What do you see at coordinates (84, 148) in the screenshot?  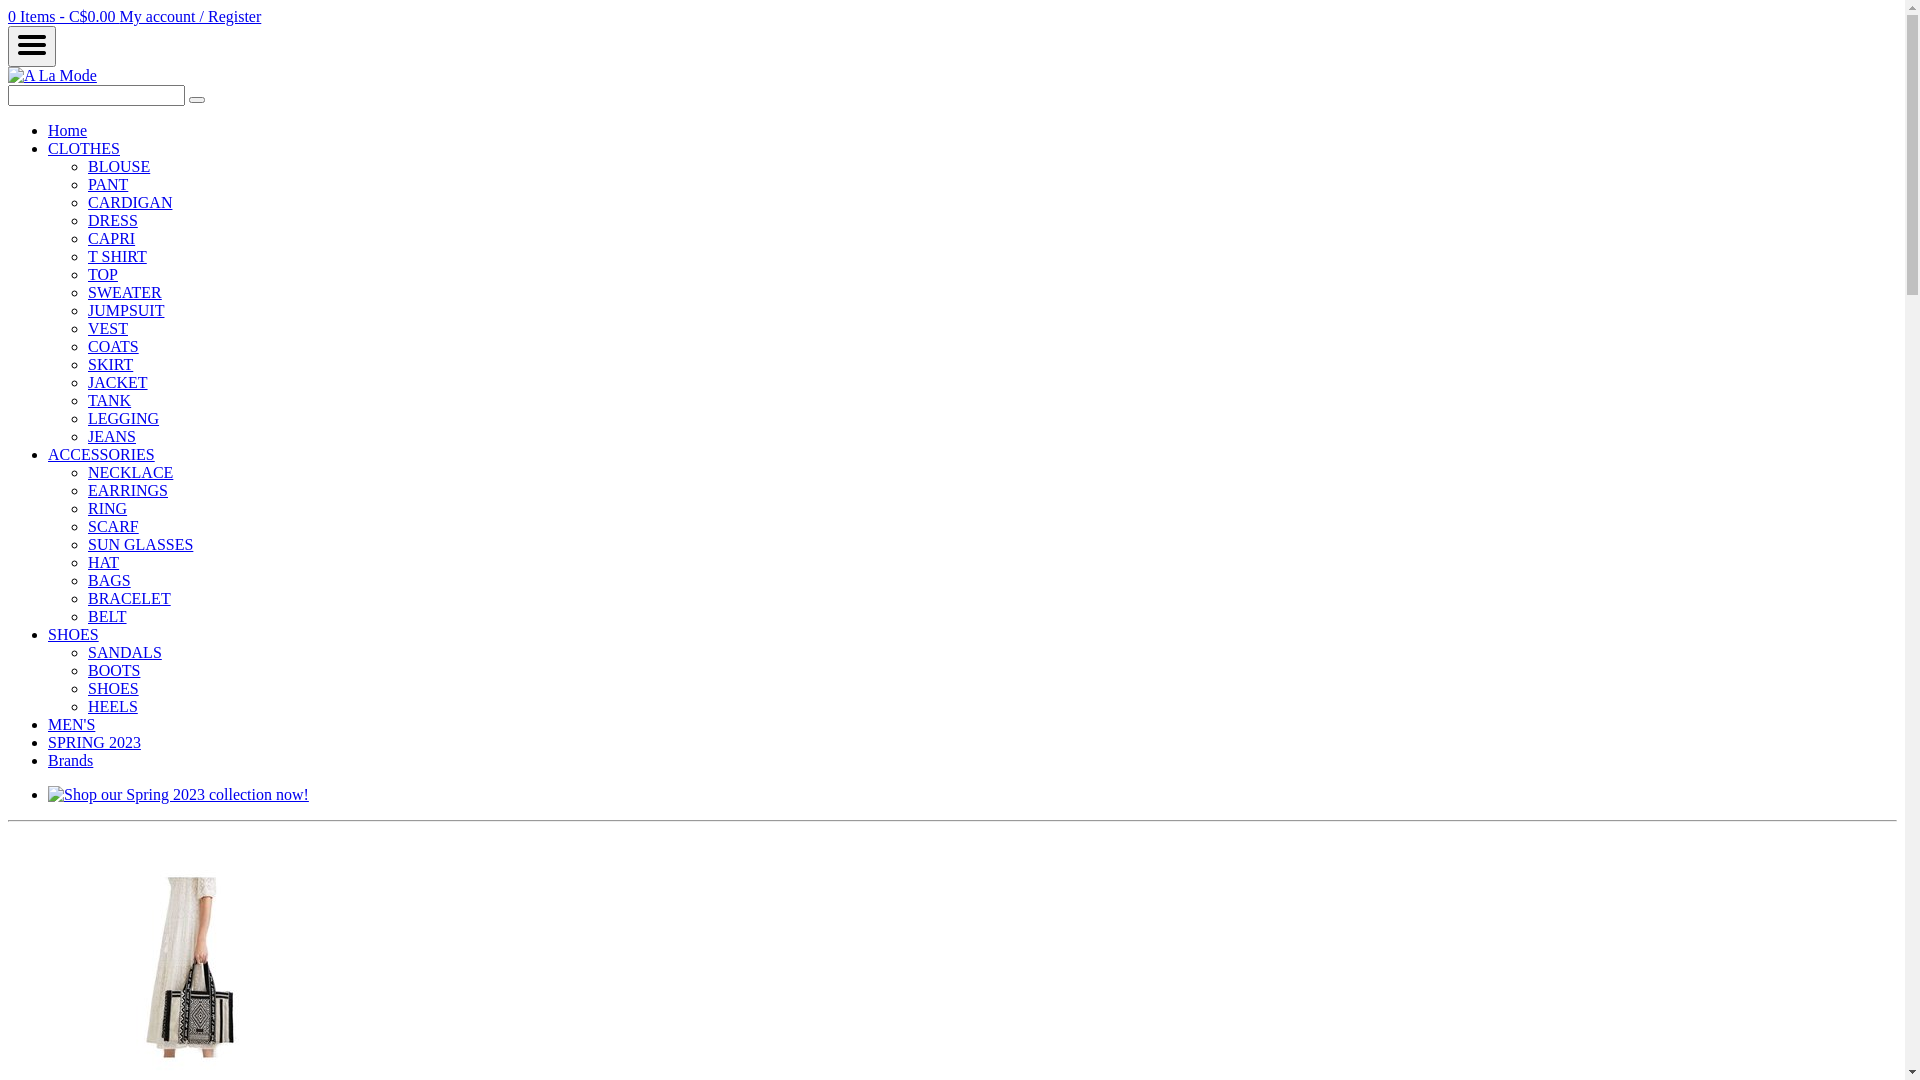 I see `CLOTHES` at bounding box center [84, 148].